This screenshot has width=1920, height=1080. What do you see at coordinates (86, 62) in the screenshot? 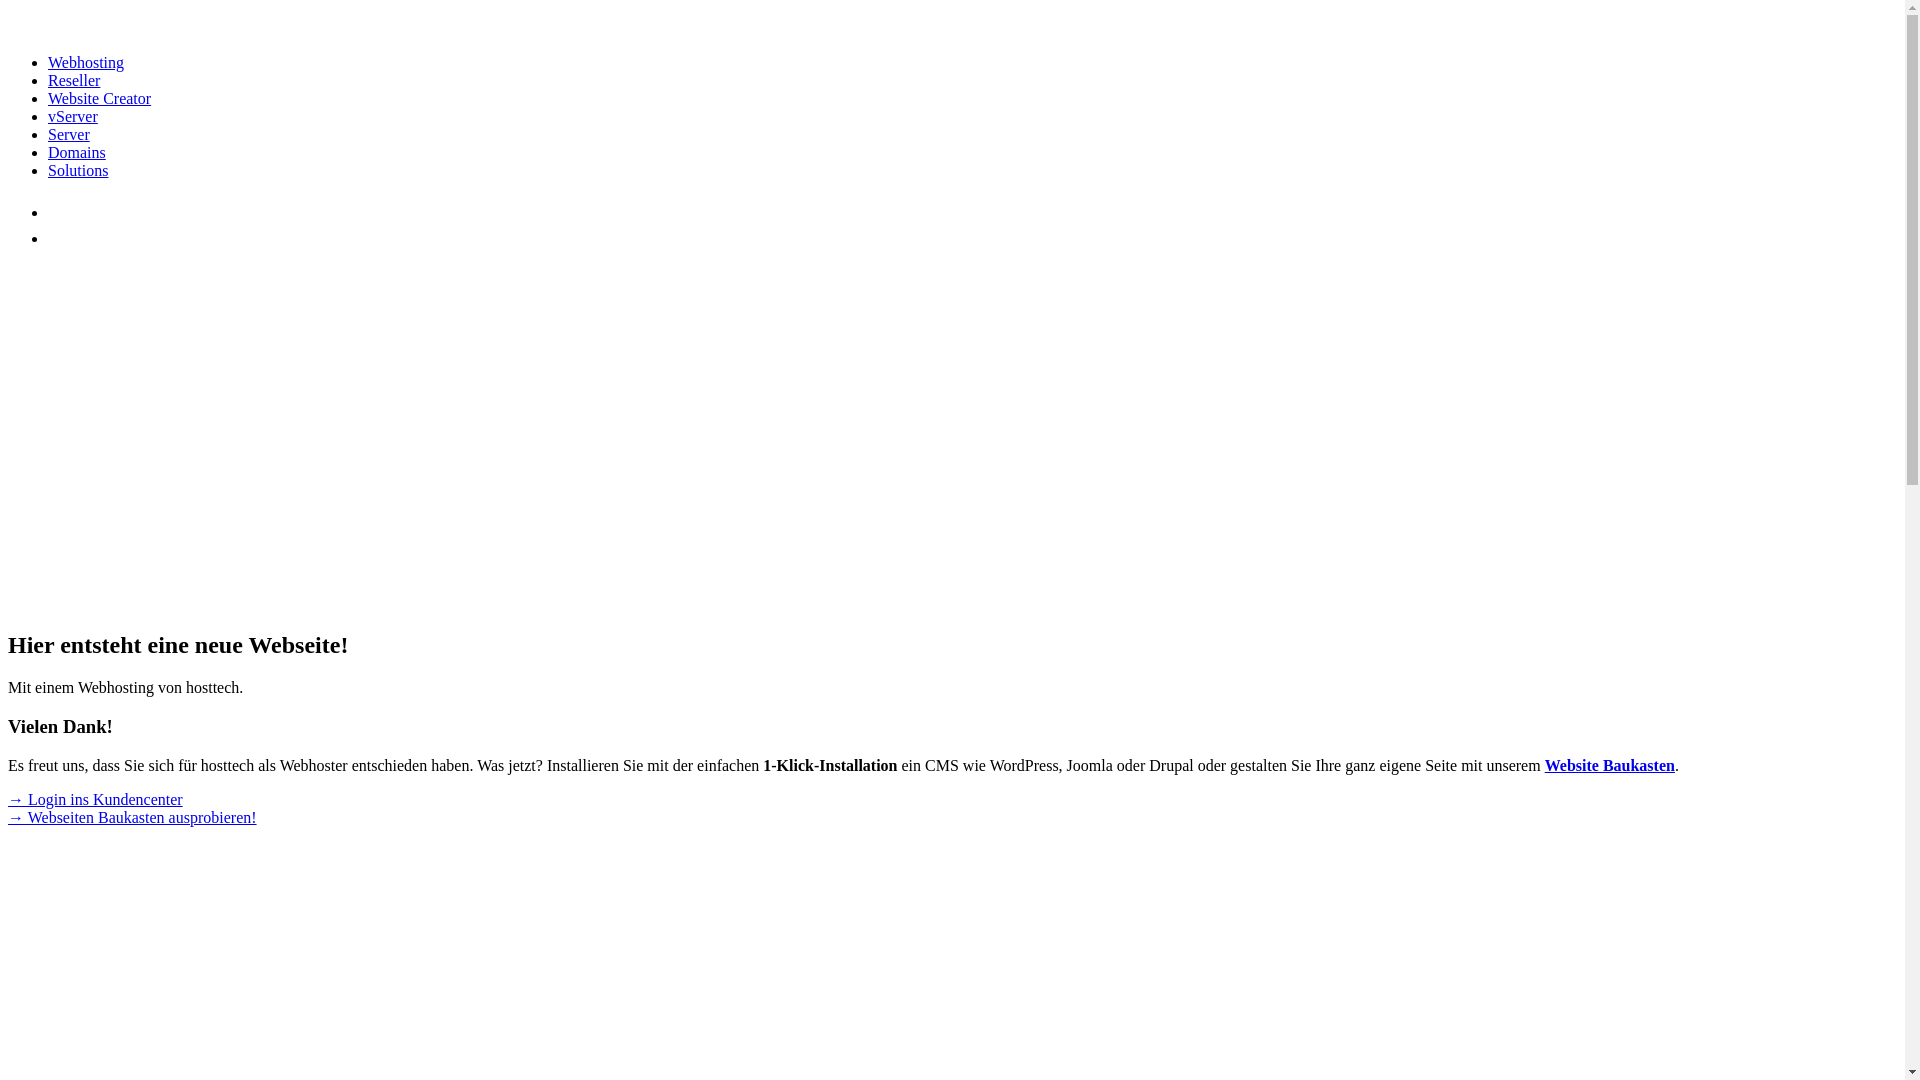
I see `Webhosting` at bounding box center [86, 62].